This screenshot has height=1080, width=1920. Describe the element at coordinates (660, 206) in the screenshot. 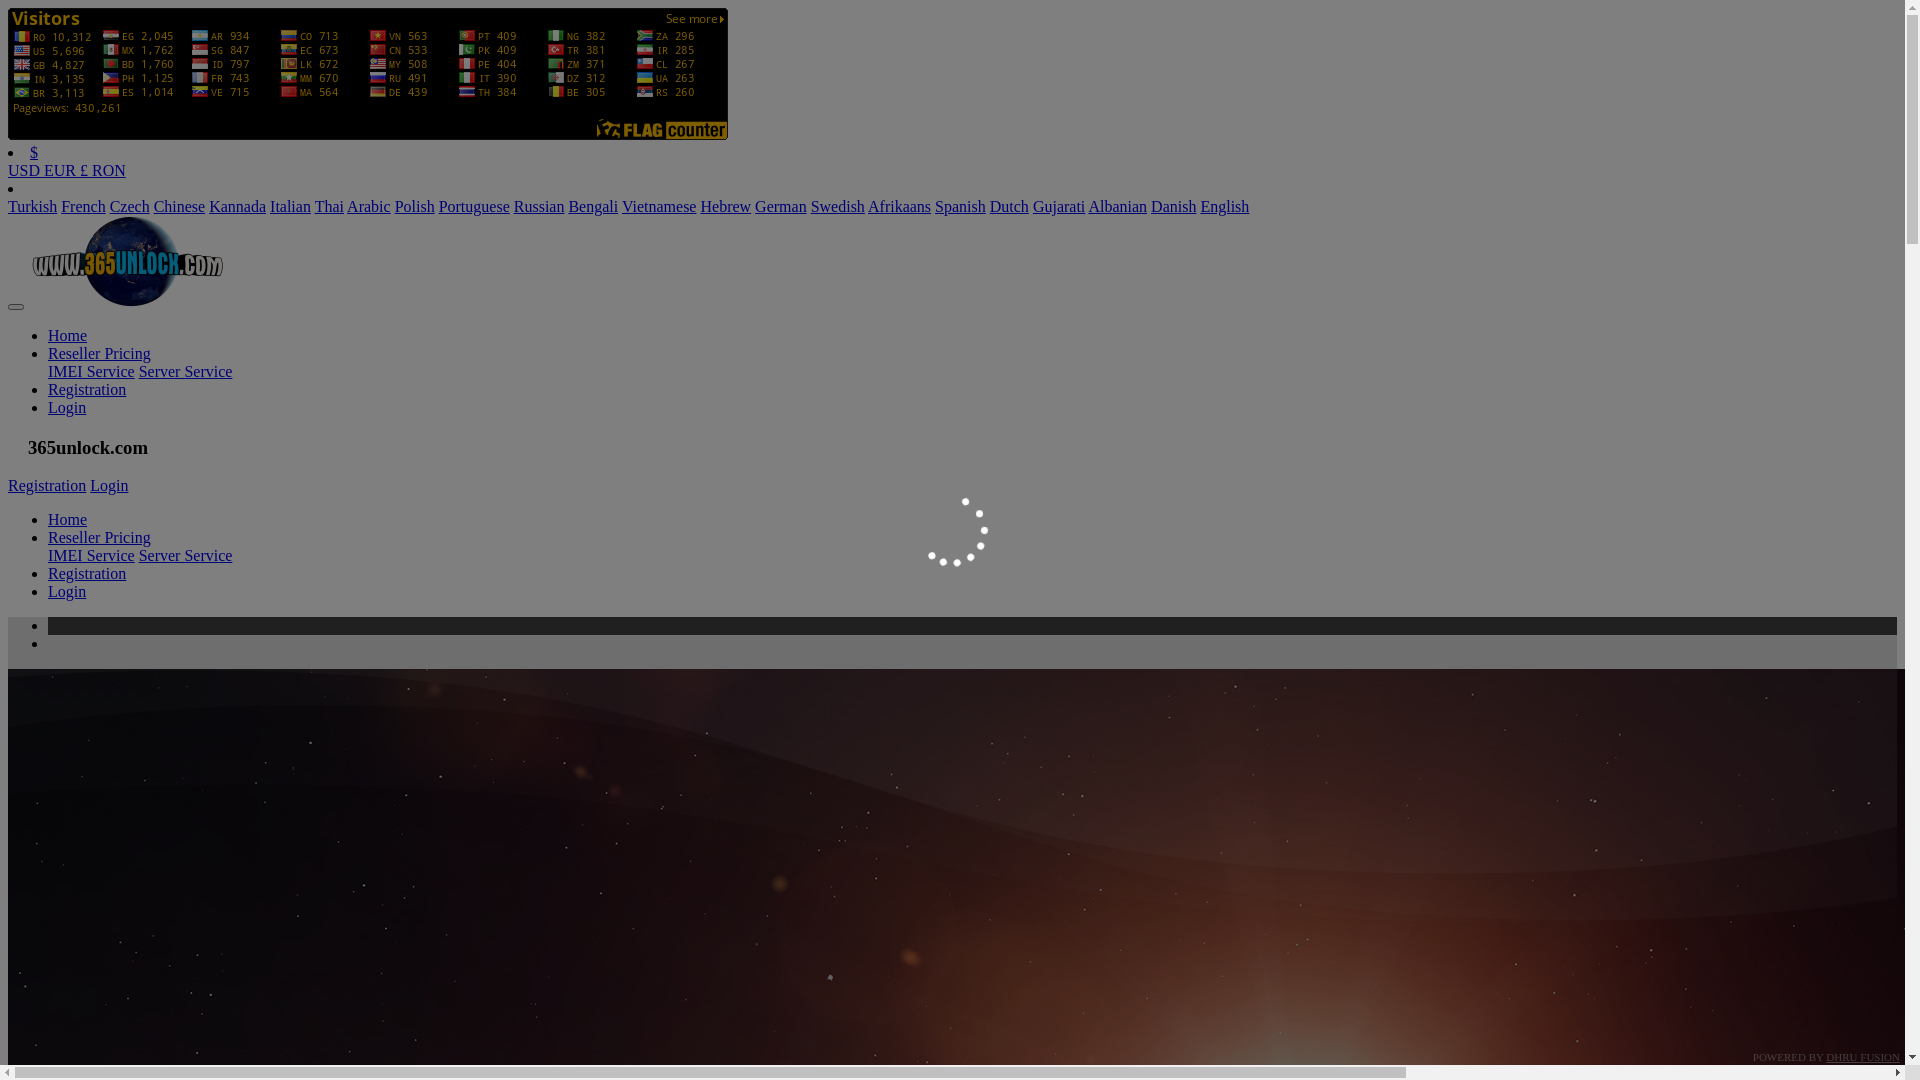

I see `Vietnamese` at that location.